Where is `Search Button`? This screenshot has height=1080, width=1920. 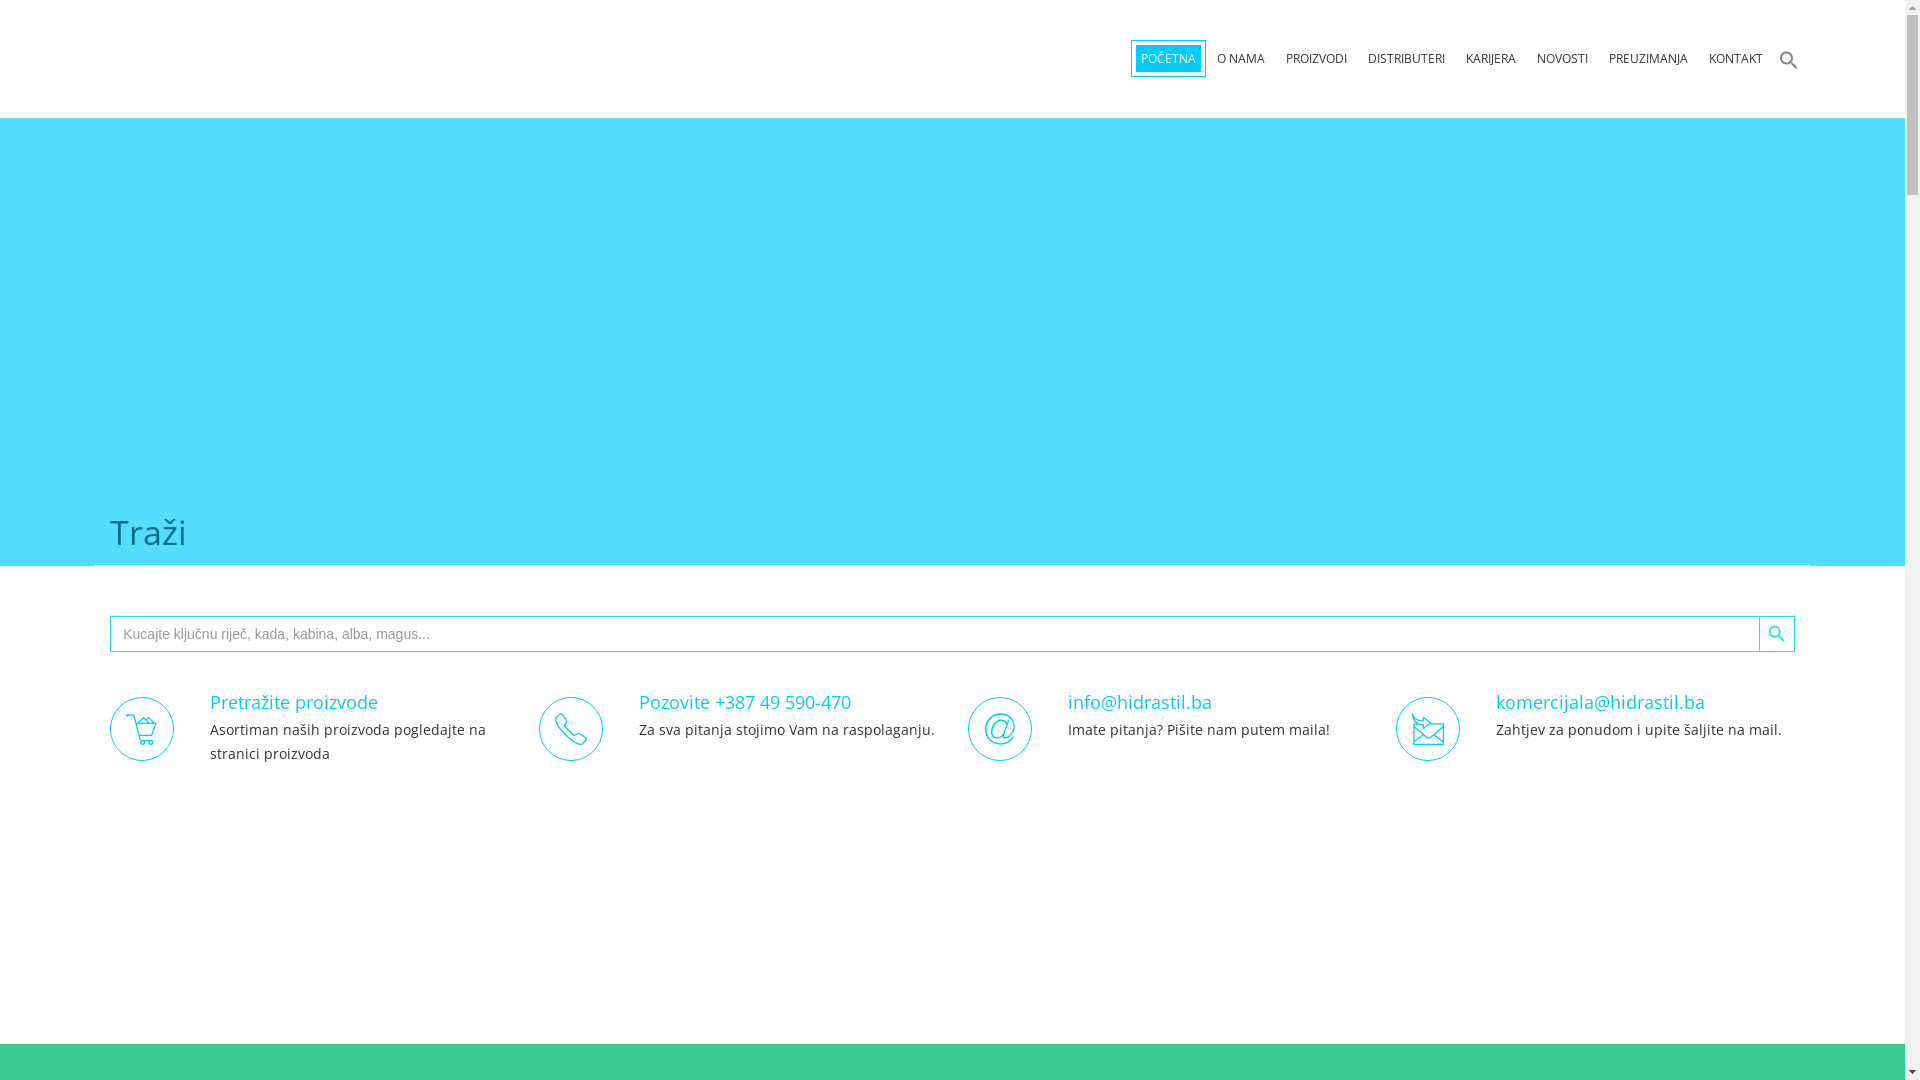
Search Button is located at coordinates (1777, 634).